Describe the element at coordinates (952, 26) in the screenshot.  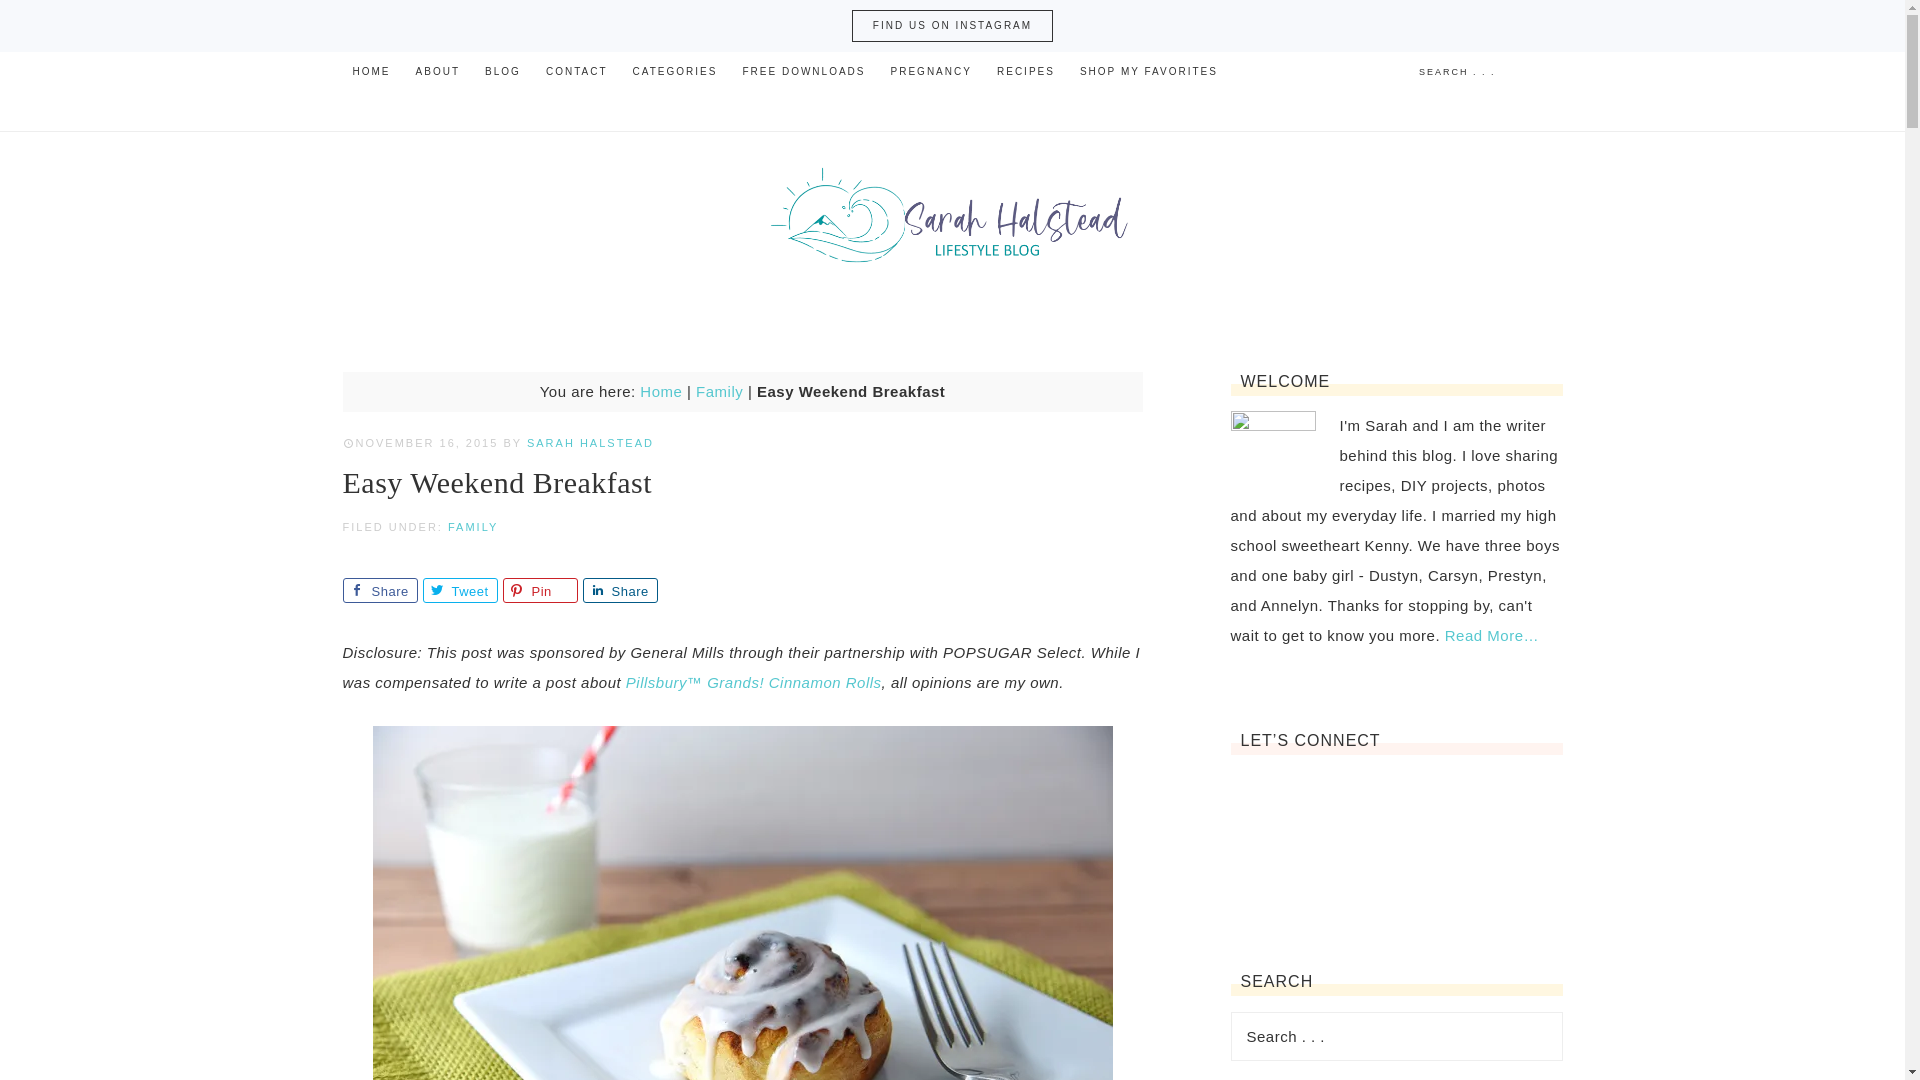
I see `FIND US ON INSTAGRAM` at that location.